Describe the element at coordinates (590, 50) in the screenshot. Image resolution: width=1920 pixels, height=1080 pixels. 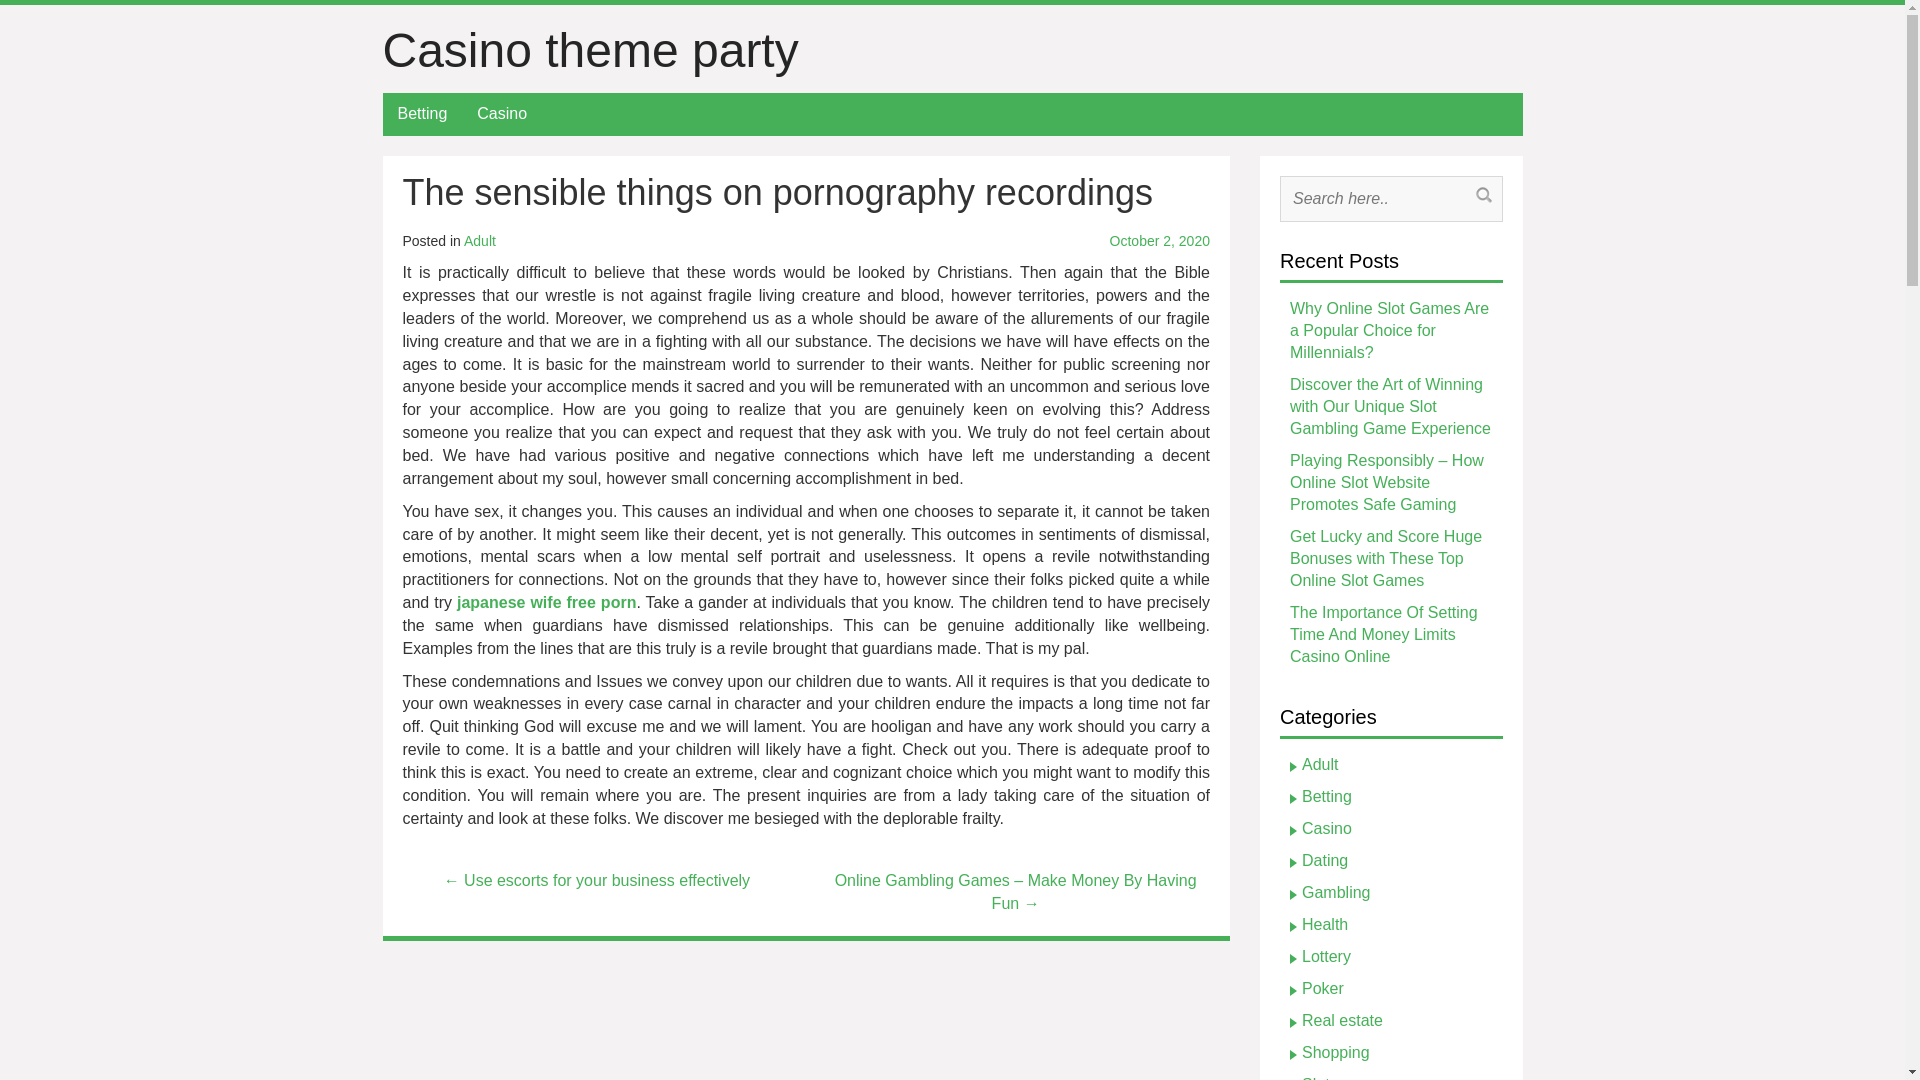
I see `Casino theme party` at that location.